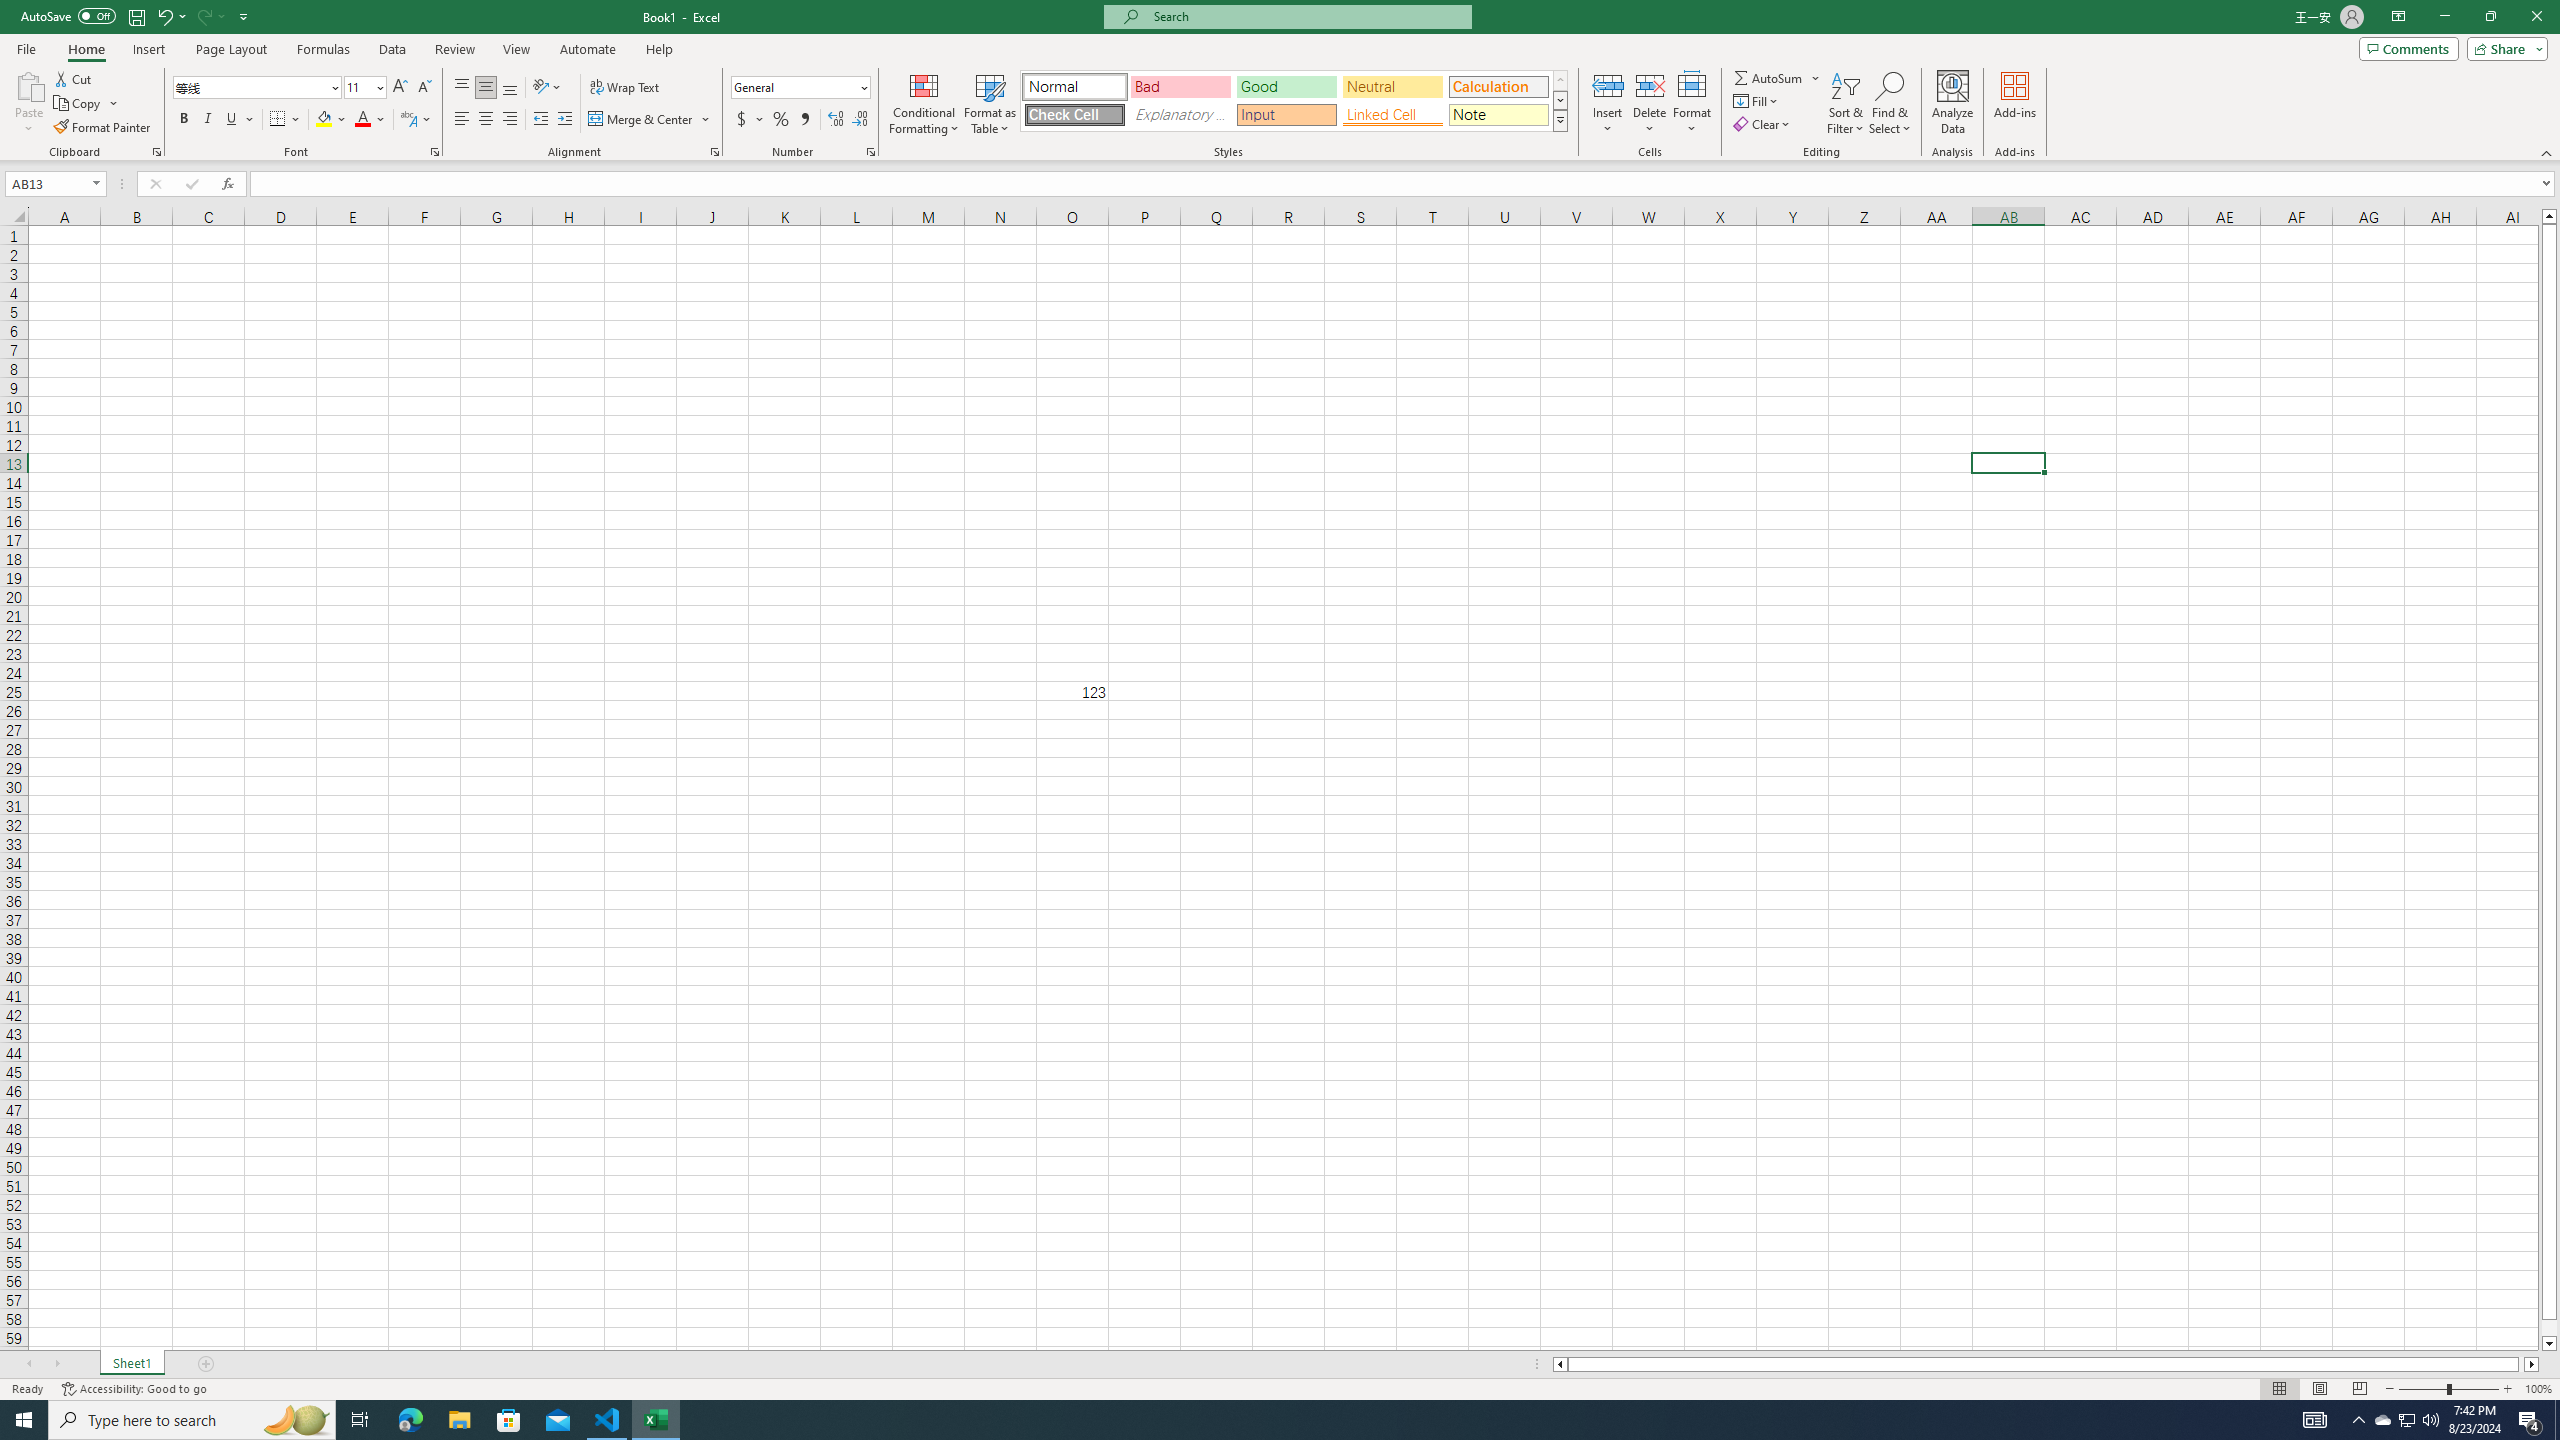  Describe the element at coordinates (29, 85) in the screenshot. I see `Paste` at that location.